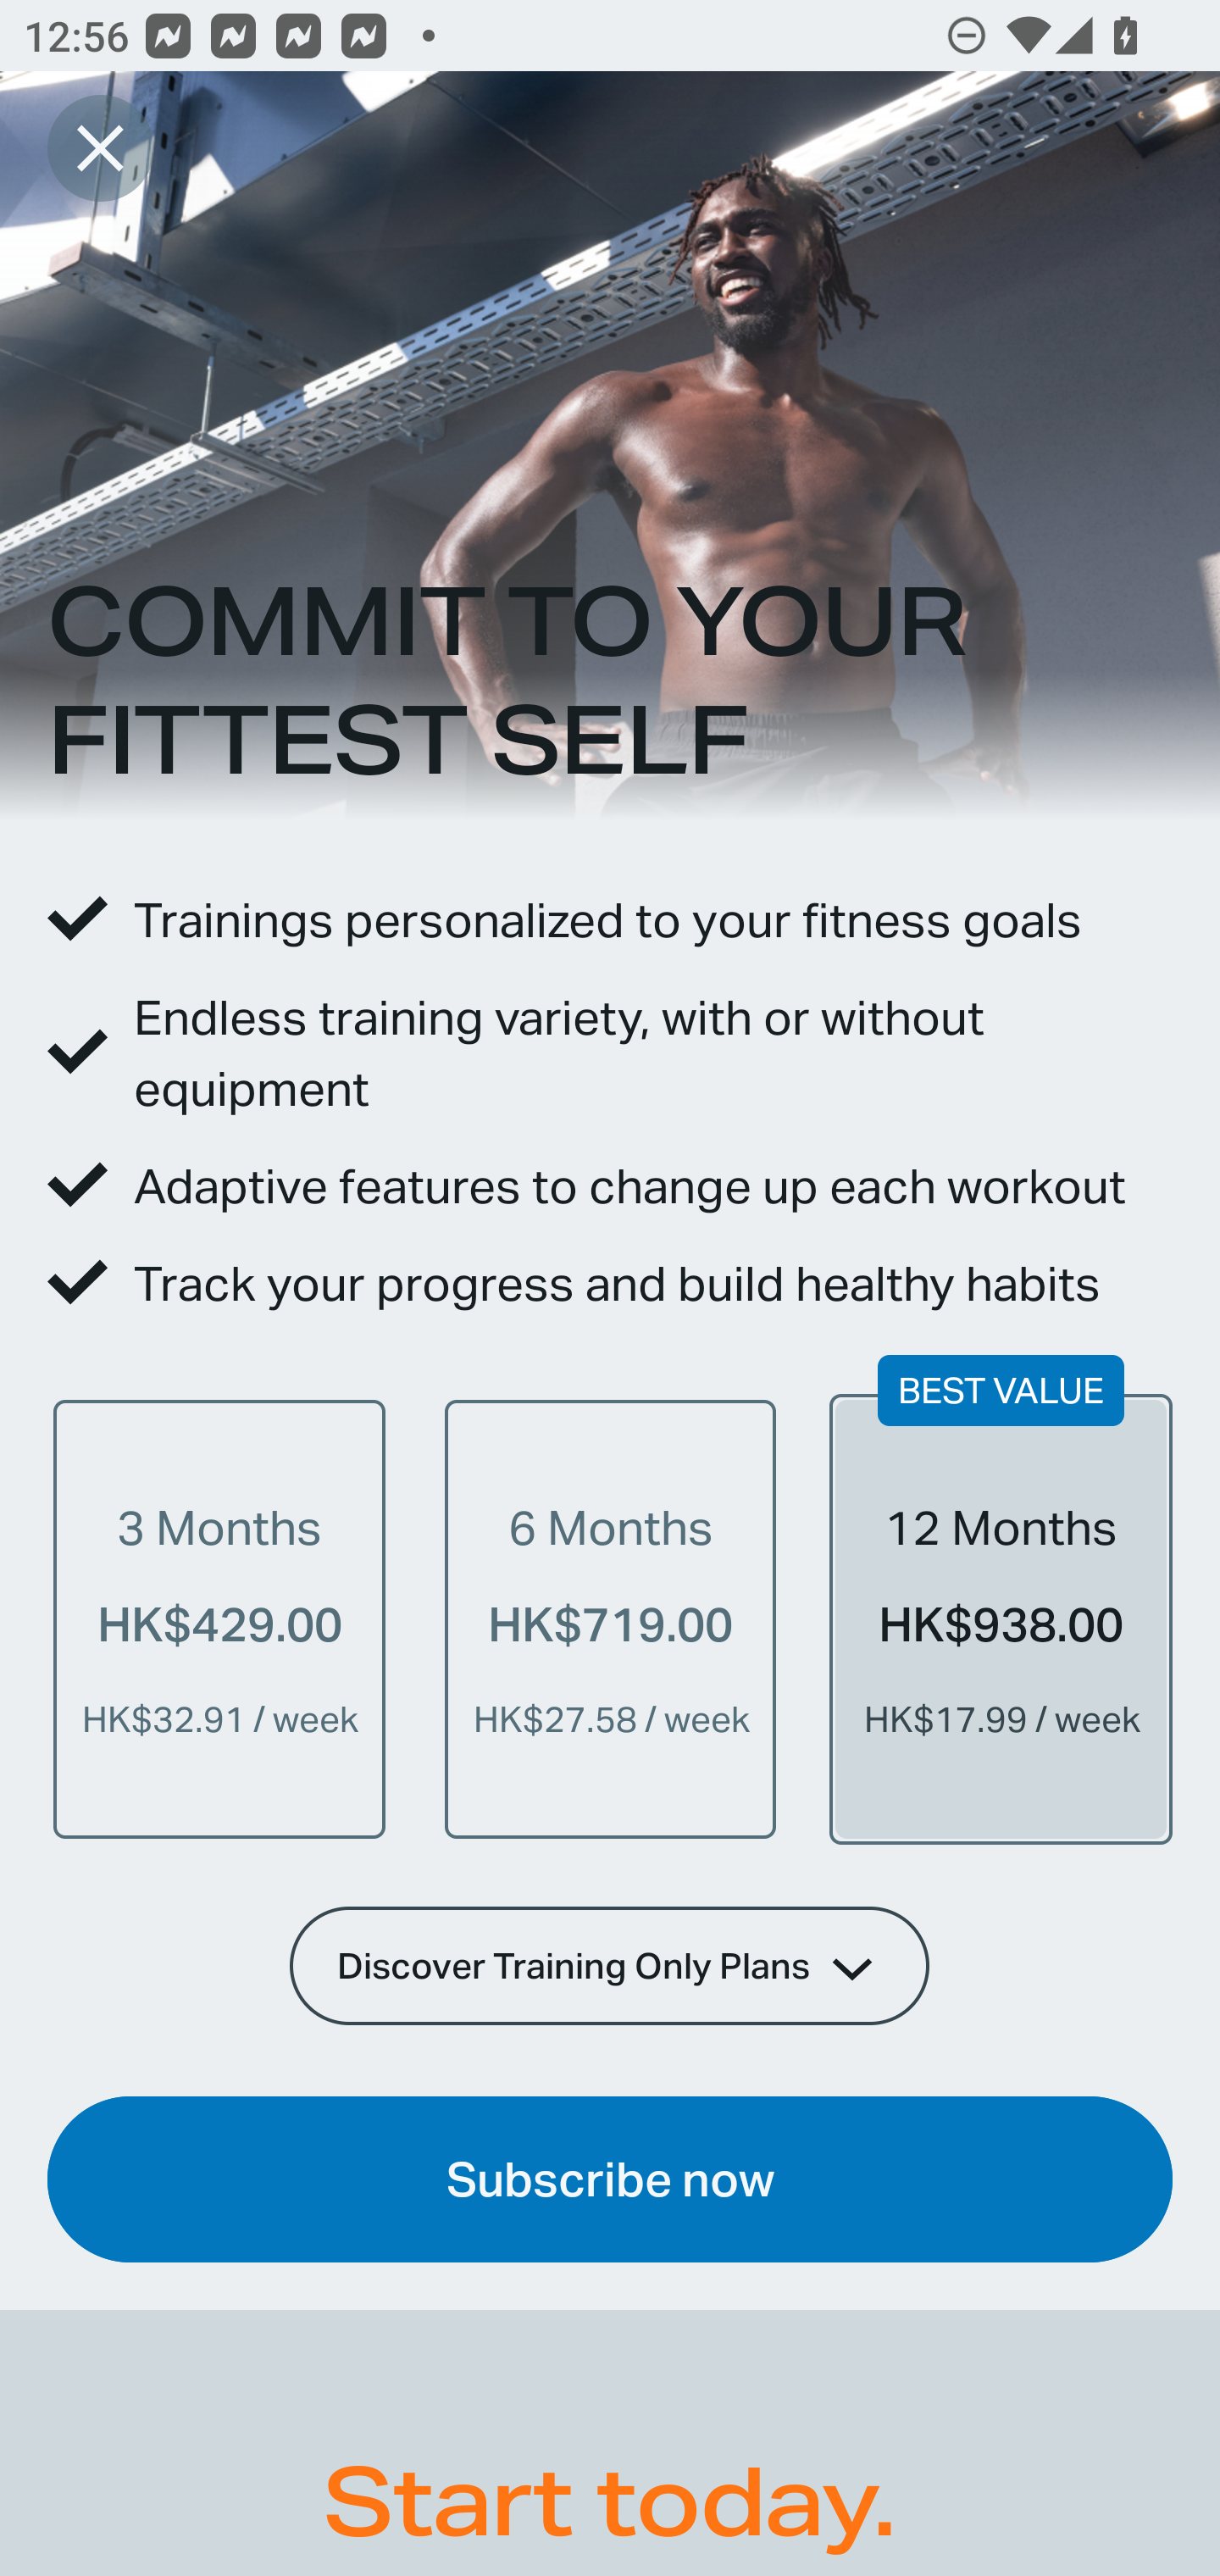 The width and height of the screenshot is (1220, 2576). What do you see at coordinates (610, 2179) in the screenshot?
I see `Subscribe now` at bounding box center [610, 2179].